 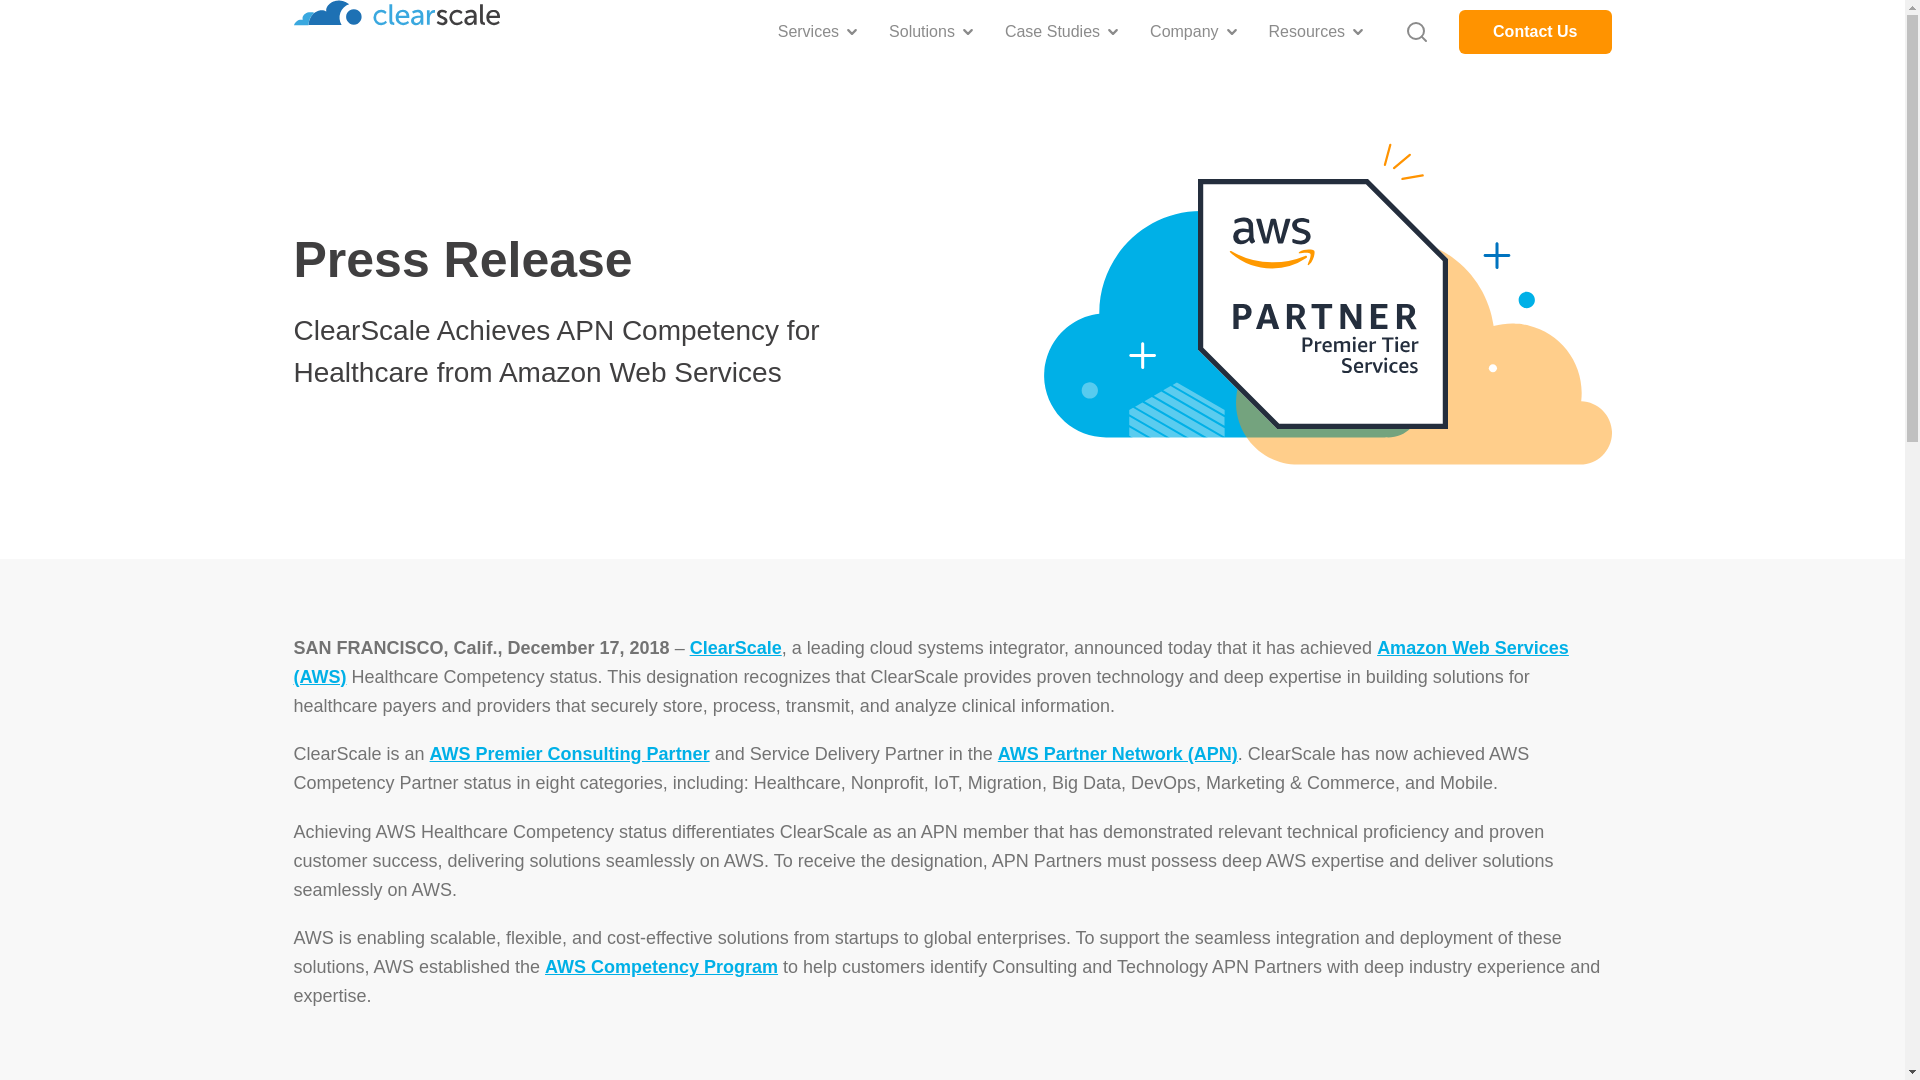 What do you see at coordinates (1052, 32) in the screenshot?
I see `Case Studies` at bounding box center [1052, 32].